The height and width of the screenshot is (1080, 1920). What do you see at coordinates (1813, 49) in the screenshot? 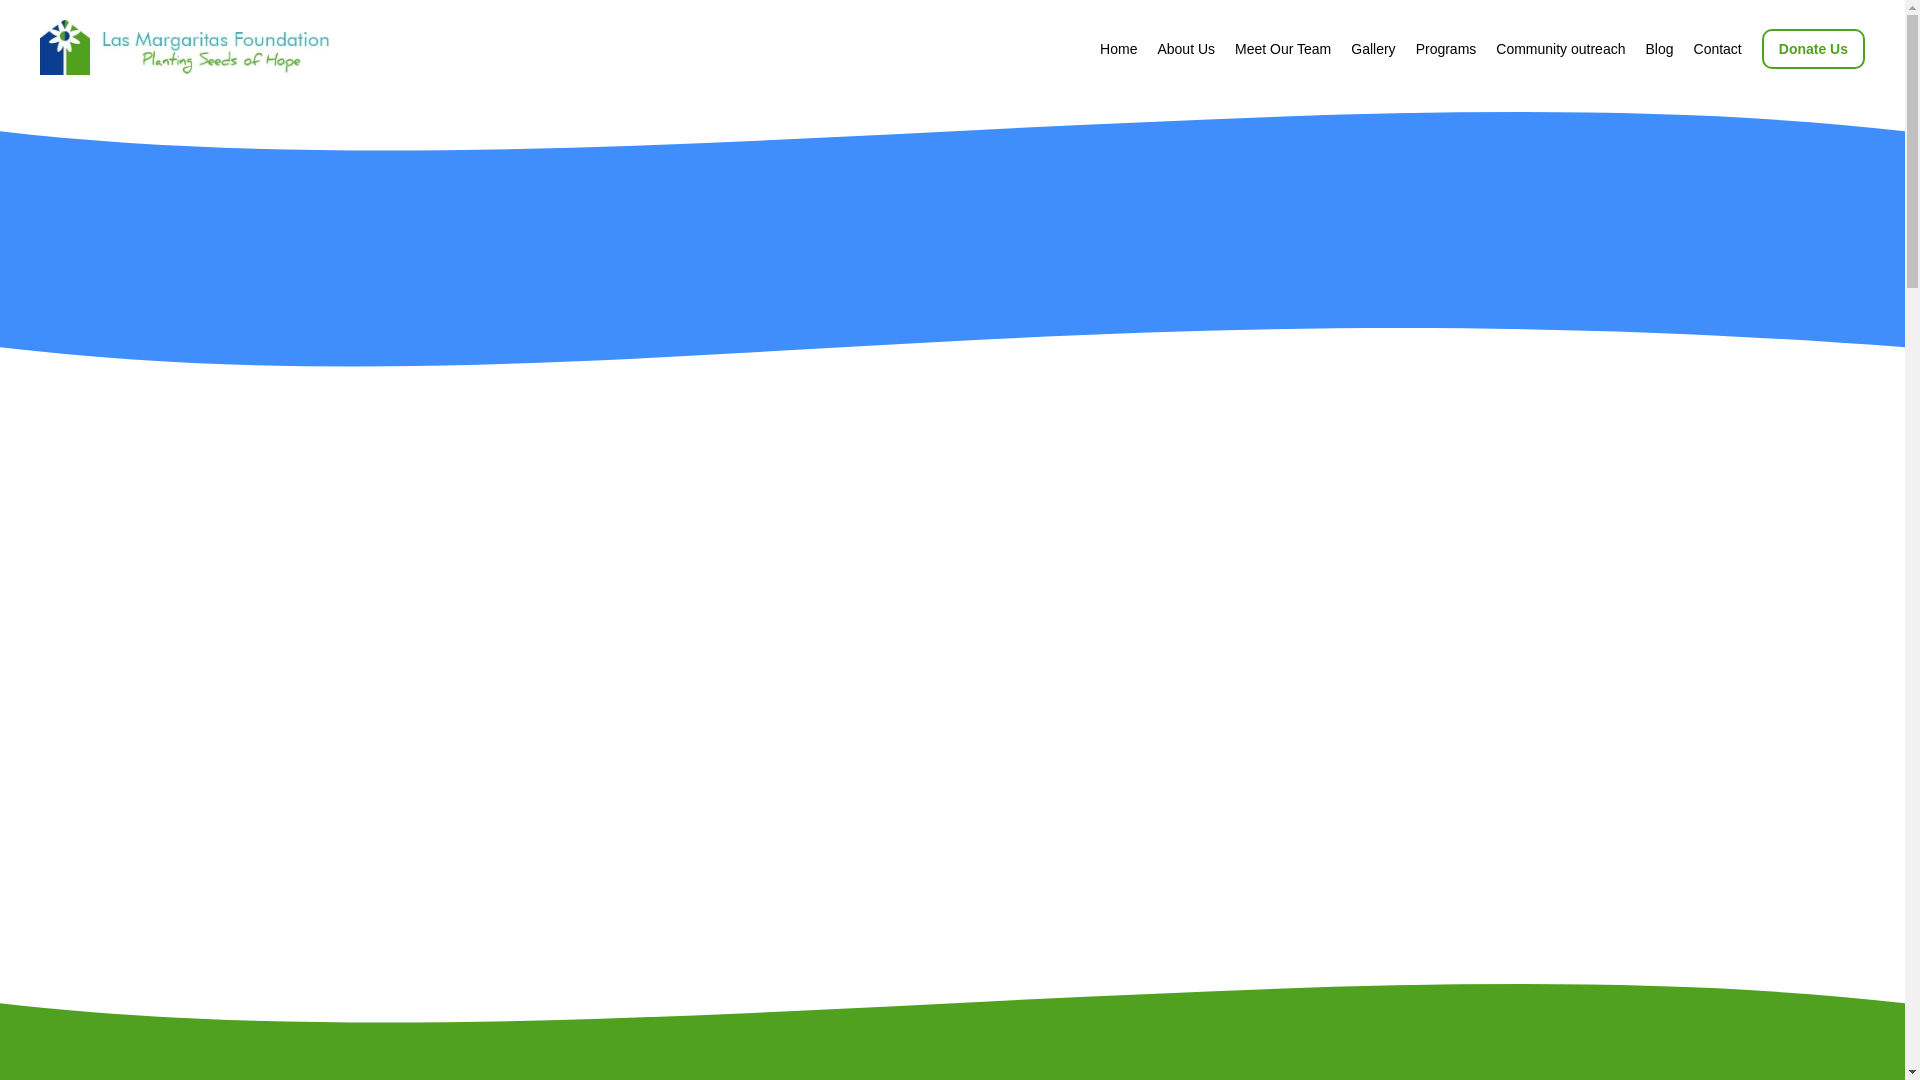
I see `Donate Us` at bounding box center [1813, 49].